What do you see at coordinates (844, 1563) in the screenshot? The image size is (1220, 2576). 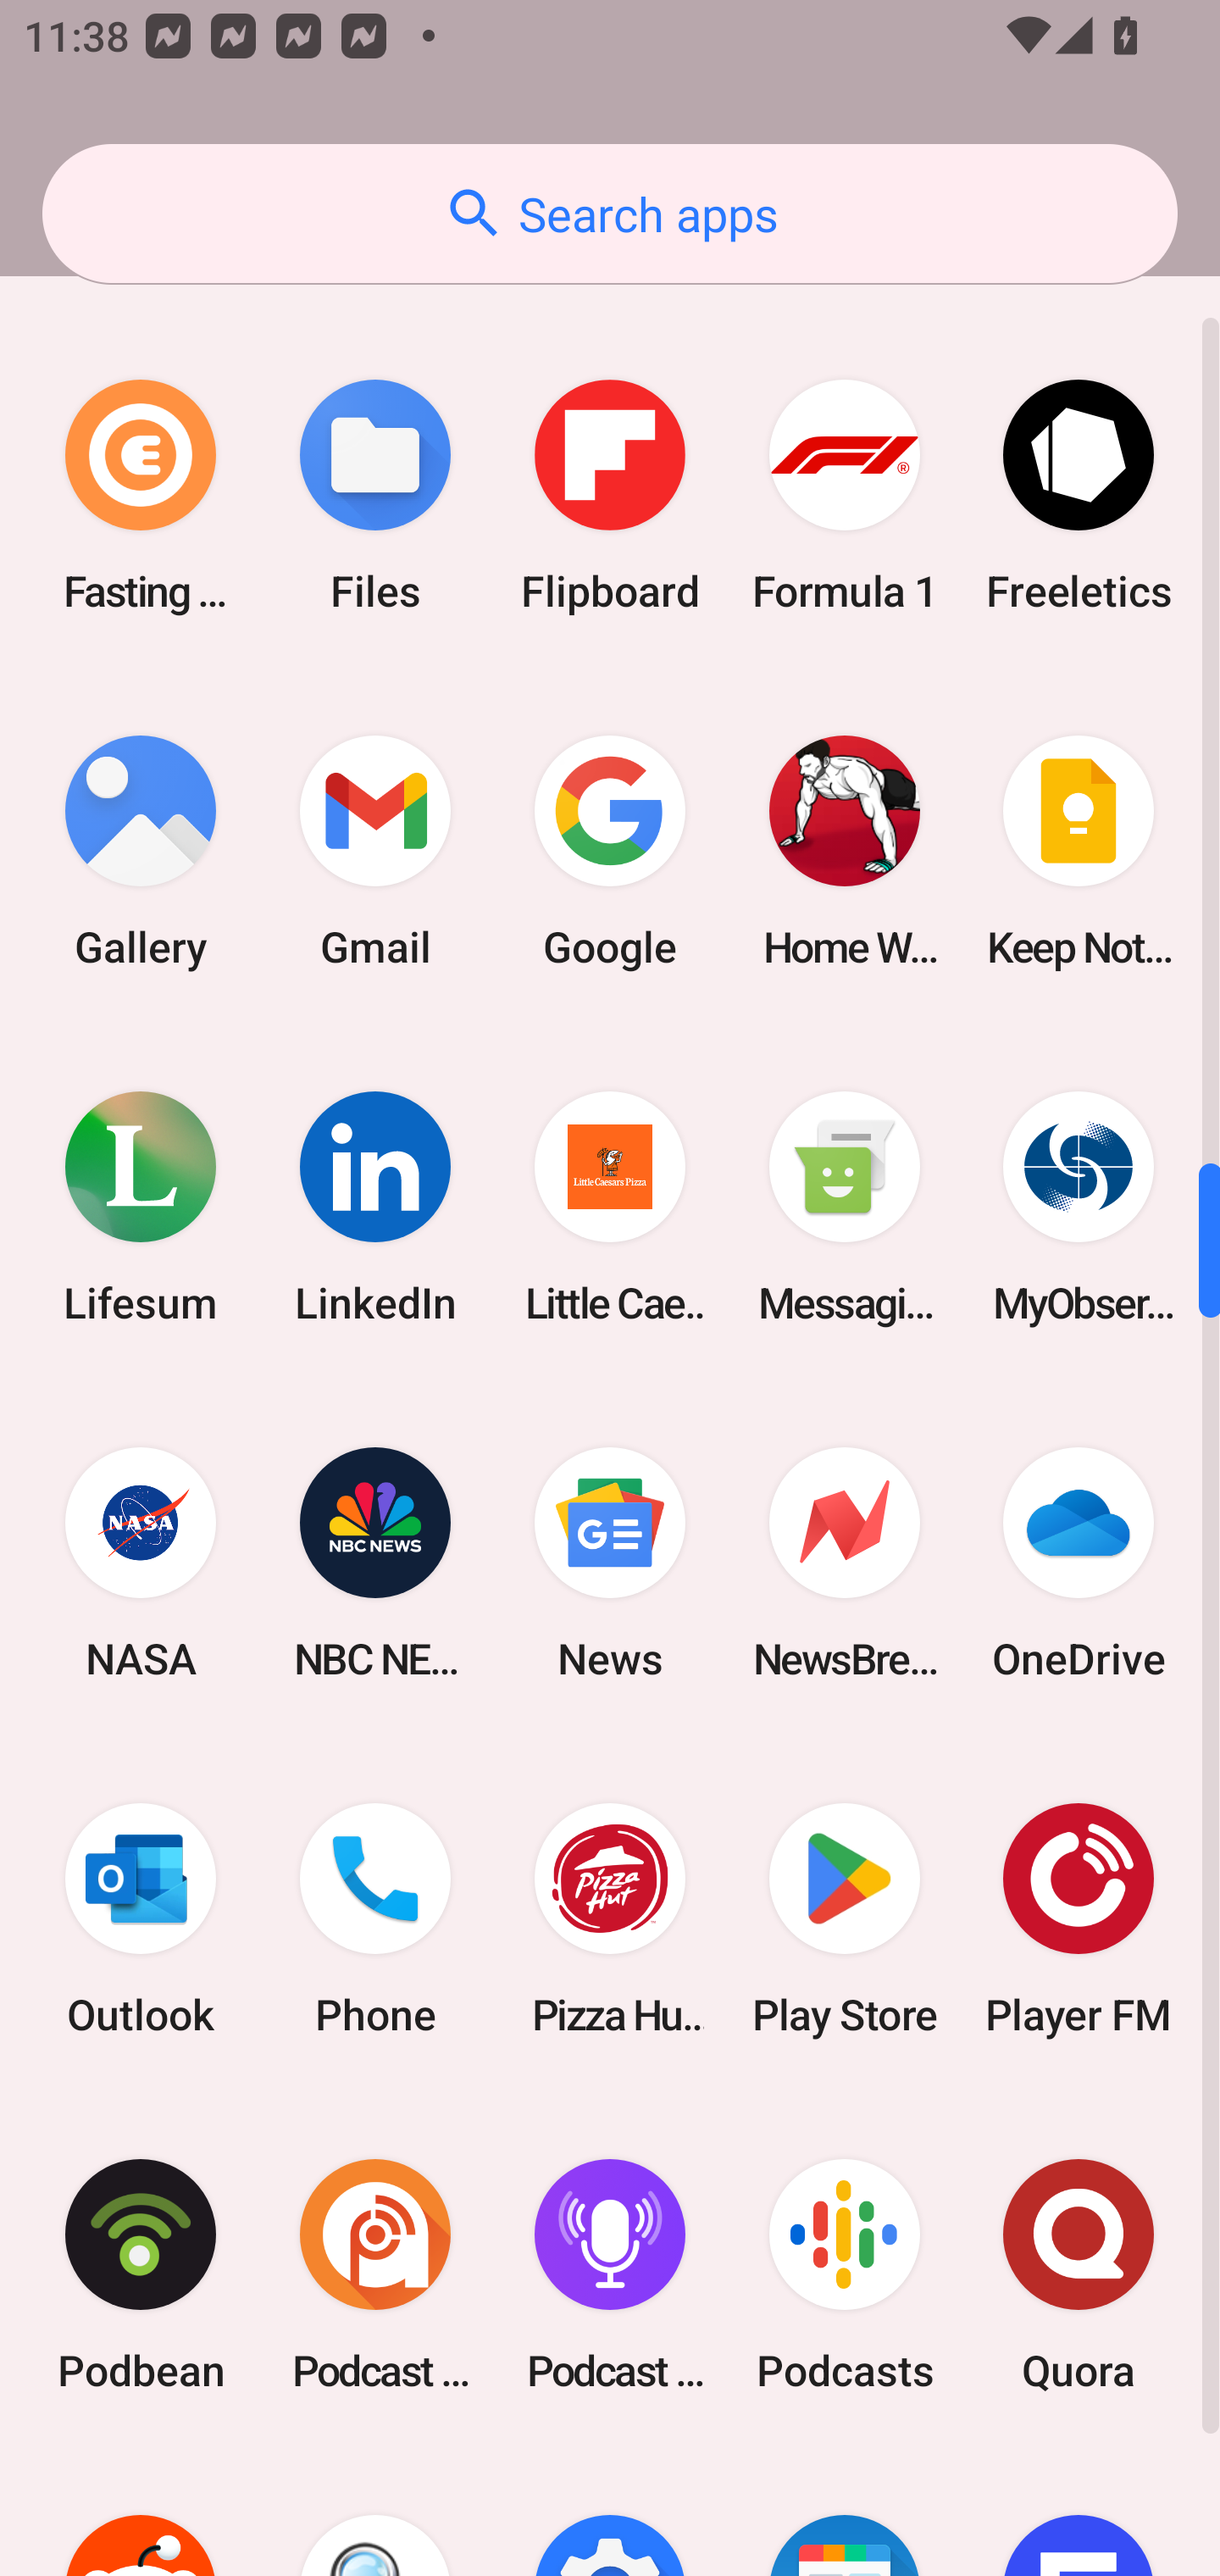 I see `NewsBreak` at bounding box center [844, 1563].